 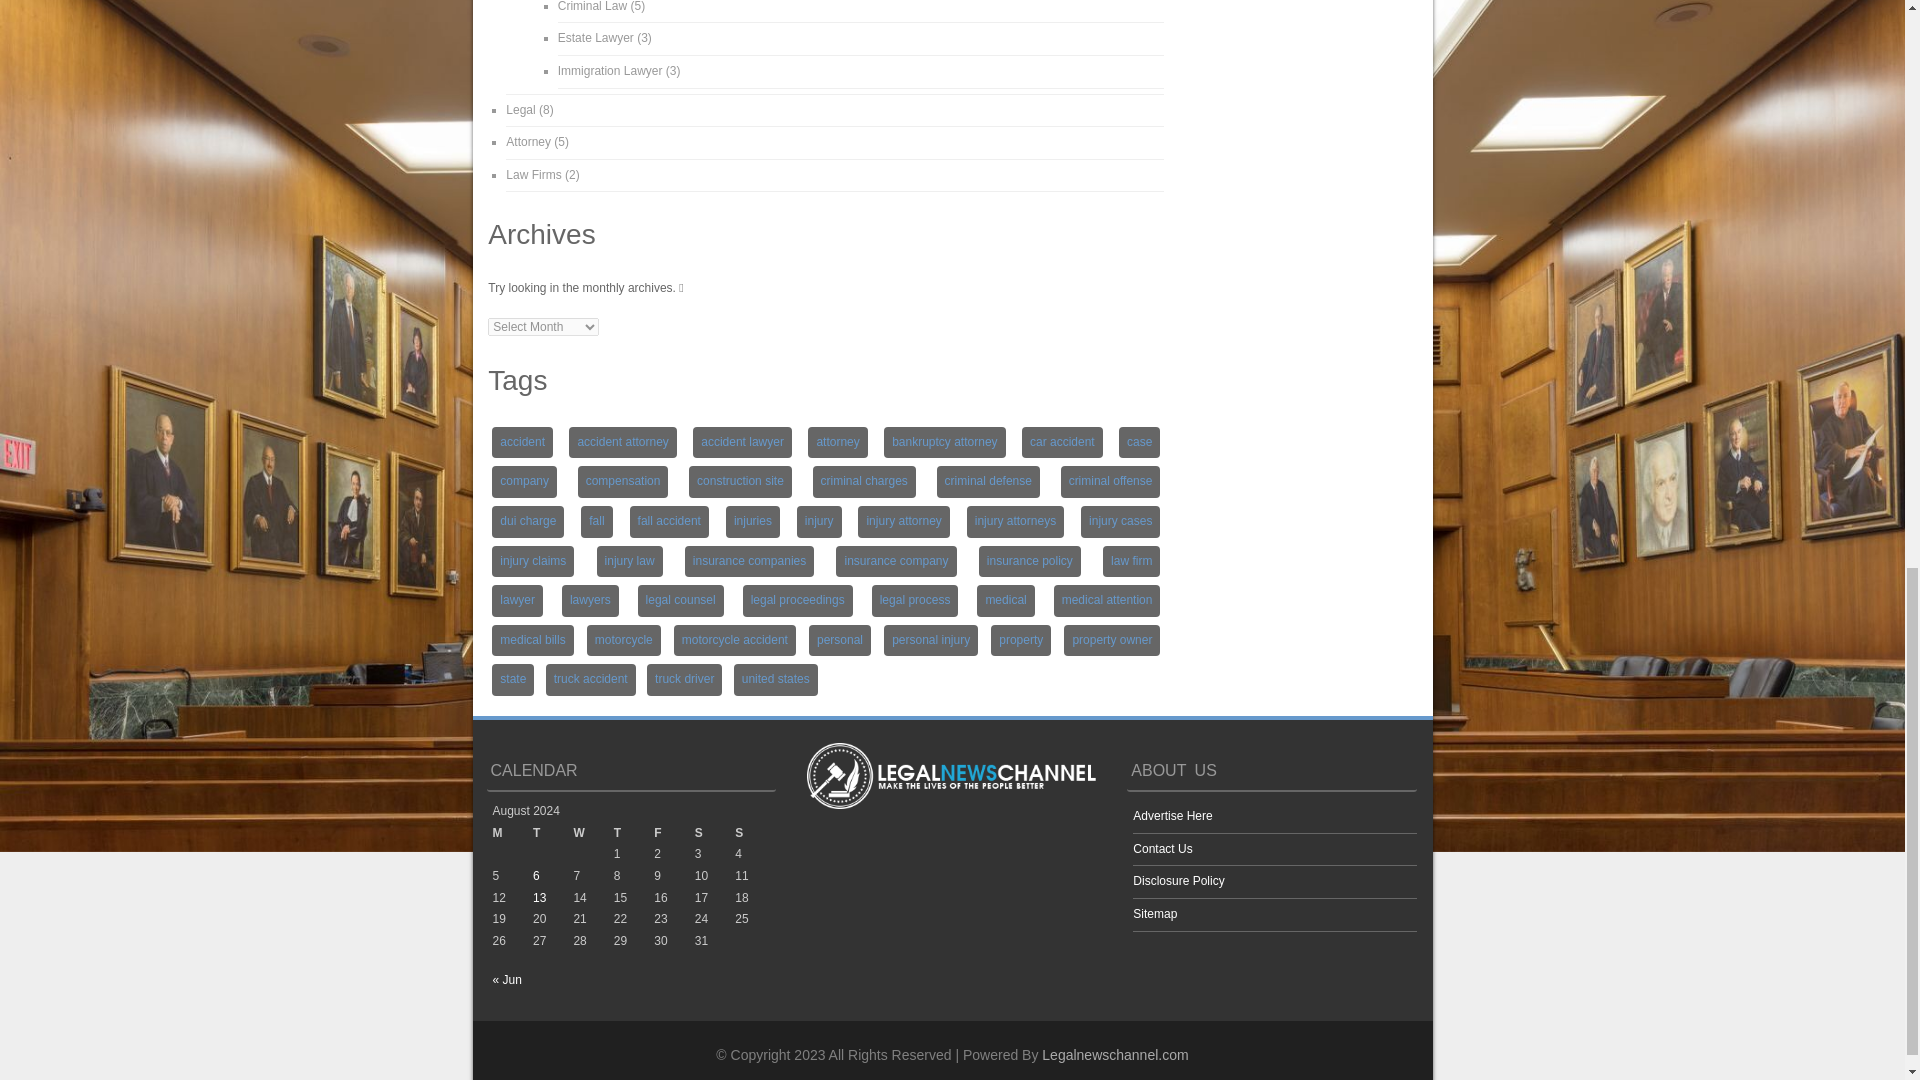 What do you see at coordinates (592, 833) in the screenshot?
I see `Wednesday` at bounding box center [592, 833].